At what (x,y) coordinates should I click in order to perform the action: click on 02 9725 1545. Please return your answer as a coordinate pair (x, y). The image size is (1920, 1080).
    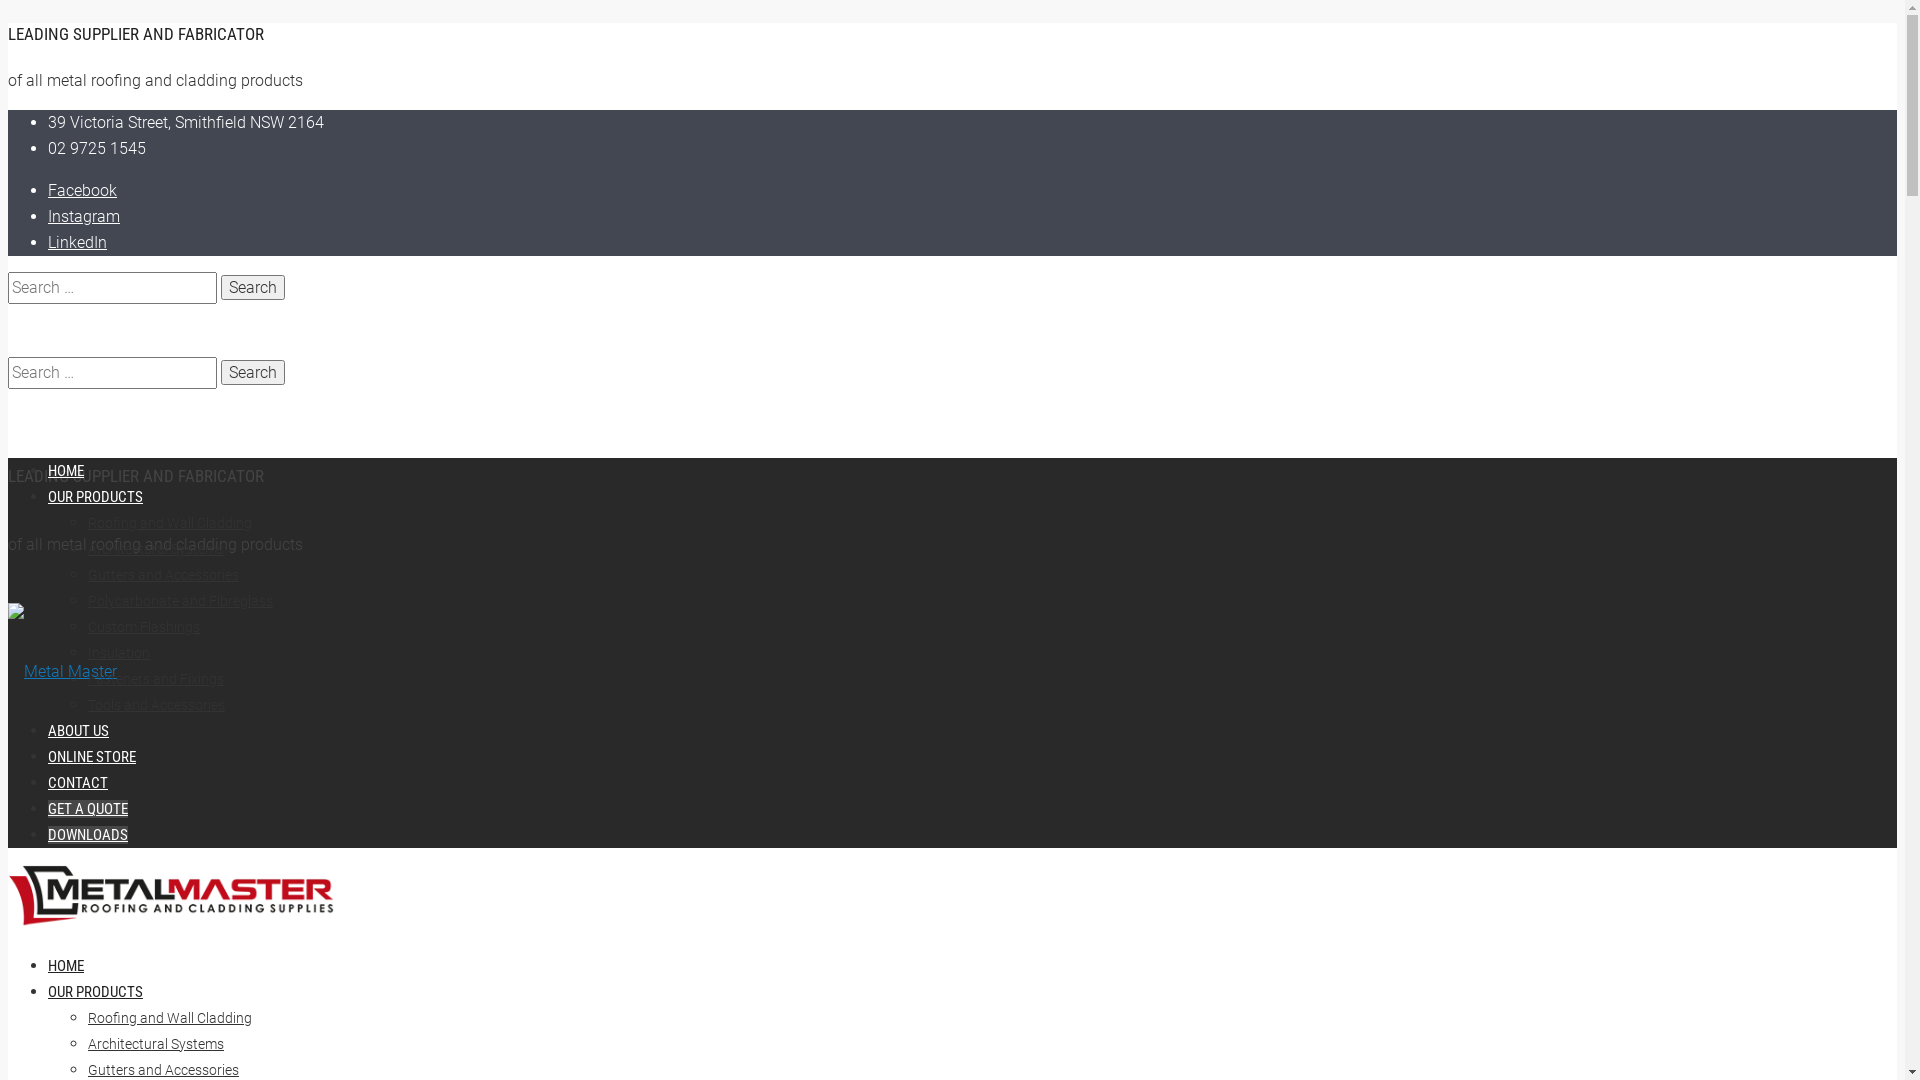
    Looking at the image, I should click on (97, 148).